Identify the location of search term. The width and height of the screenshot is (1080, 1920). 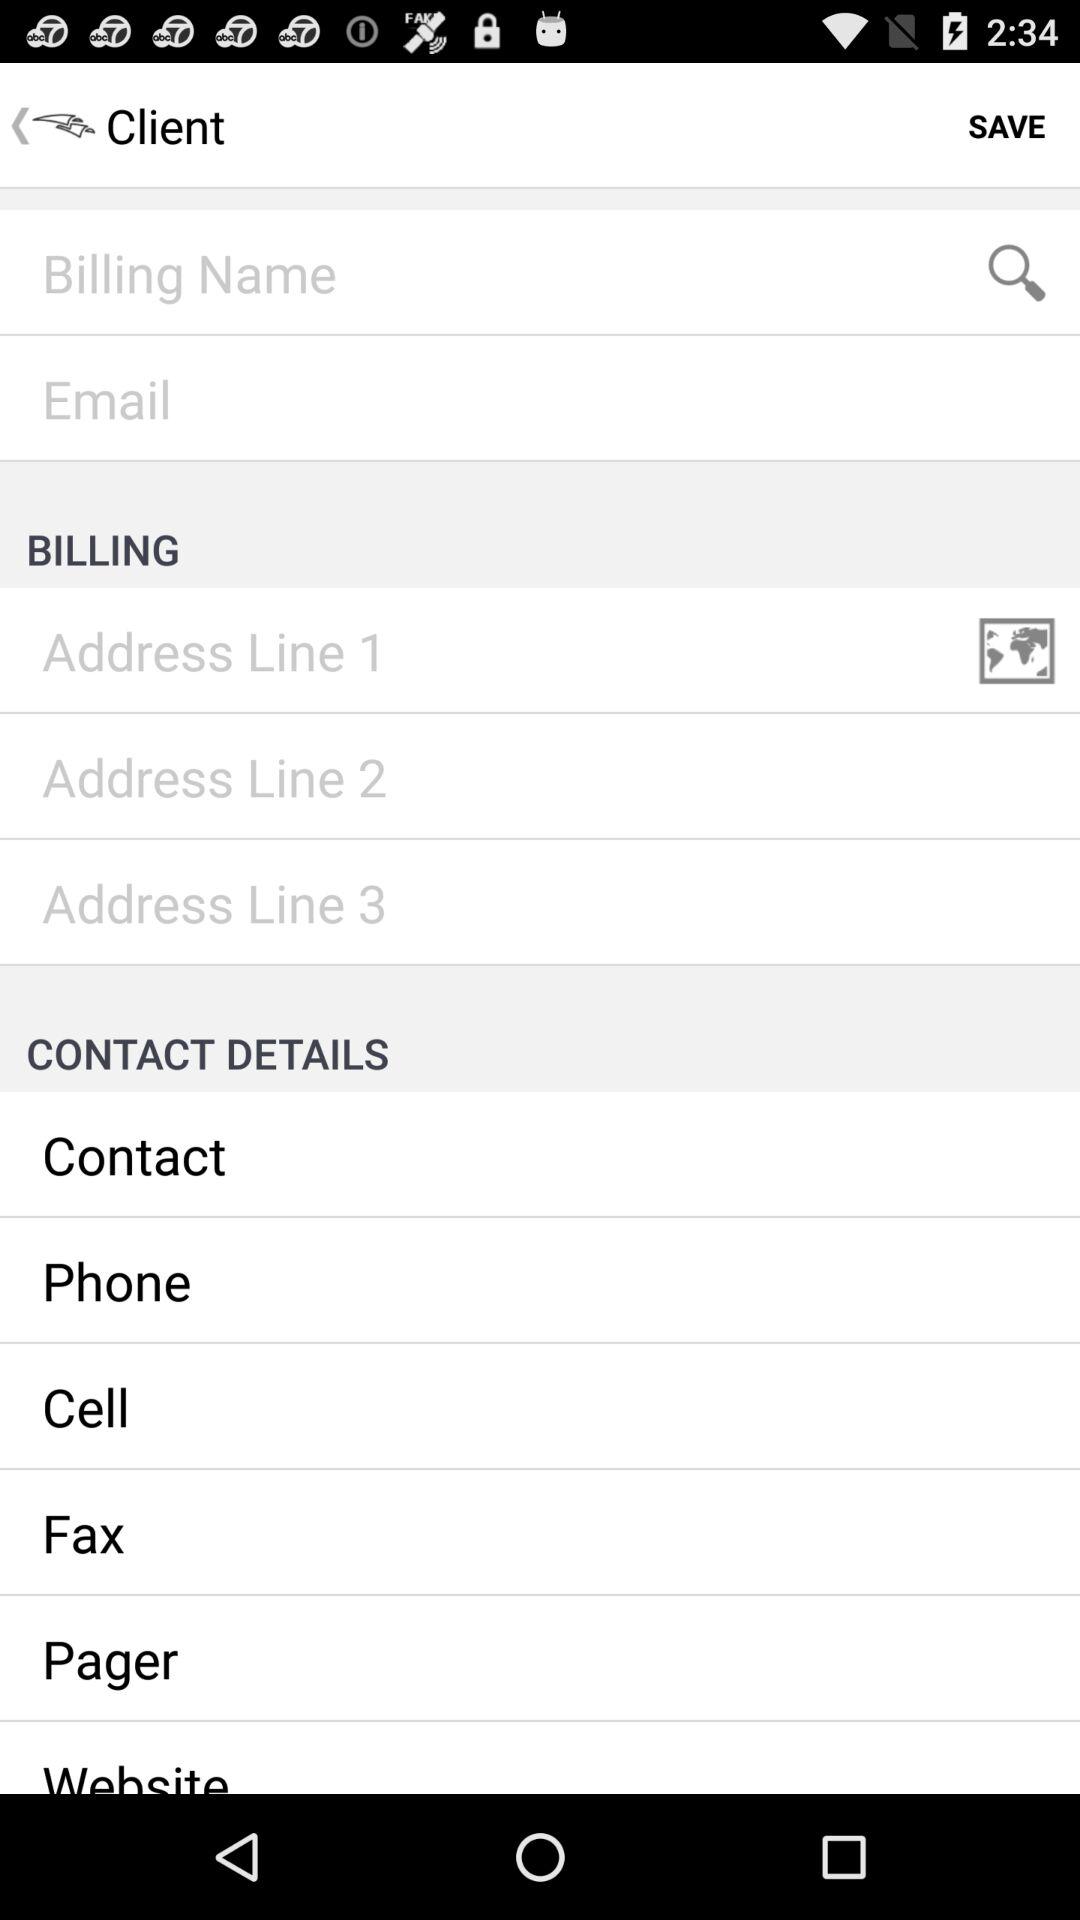
(1017, 273).